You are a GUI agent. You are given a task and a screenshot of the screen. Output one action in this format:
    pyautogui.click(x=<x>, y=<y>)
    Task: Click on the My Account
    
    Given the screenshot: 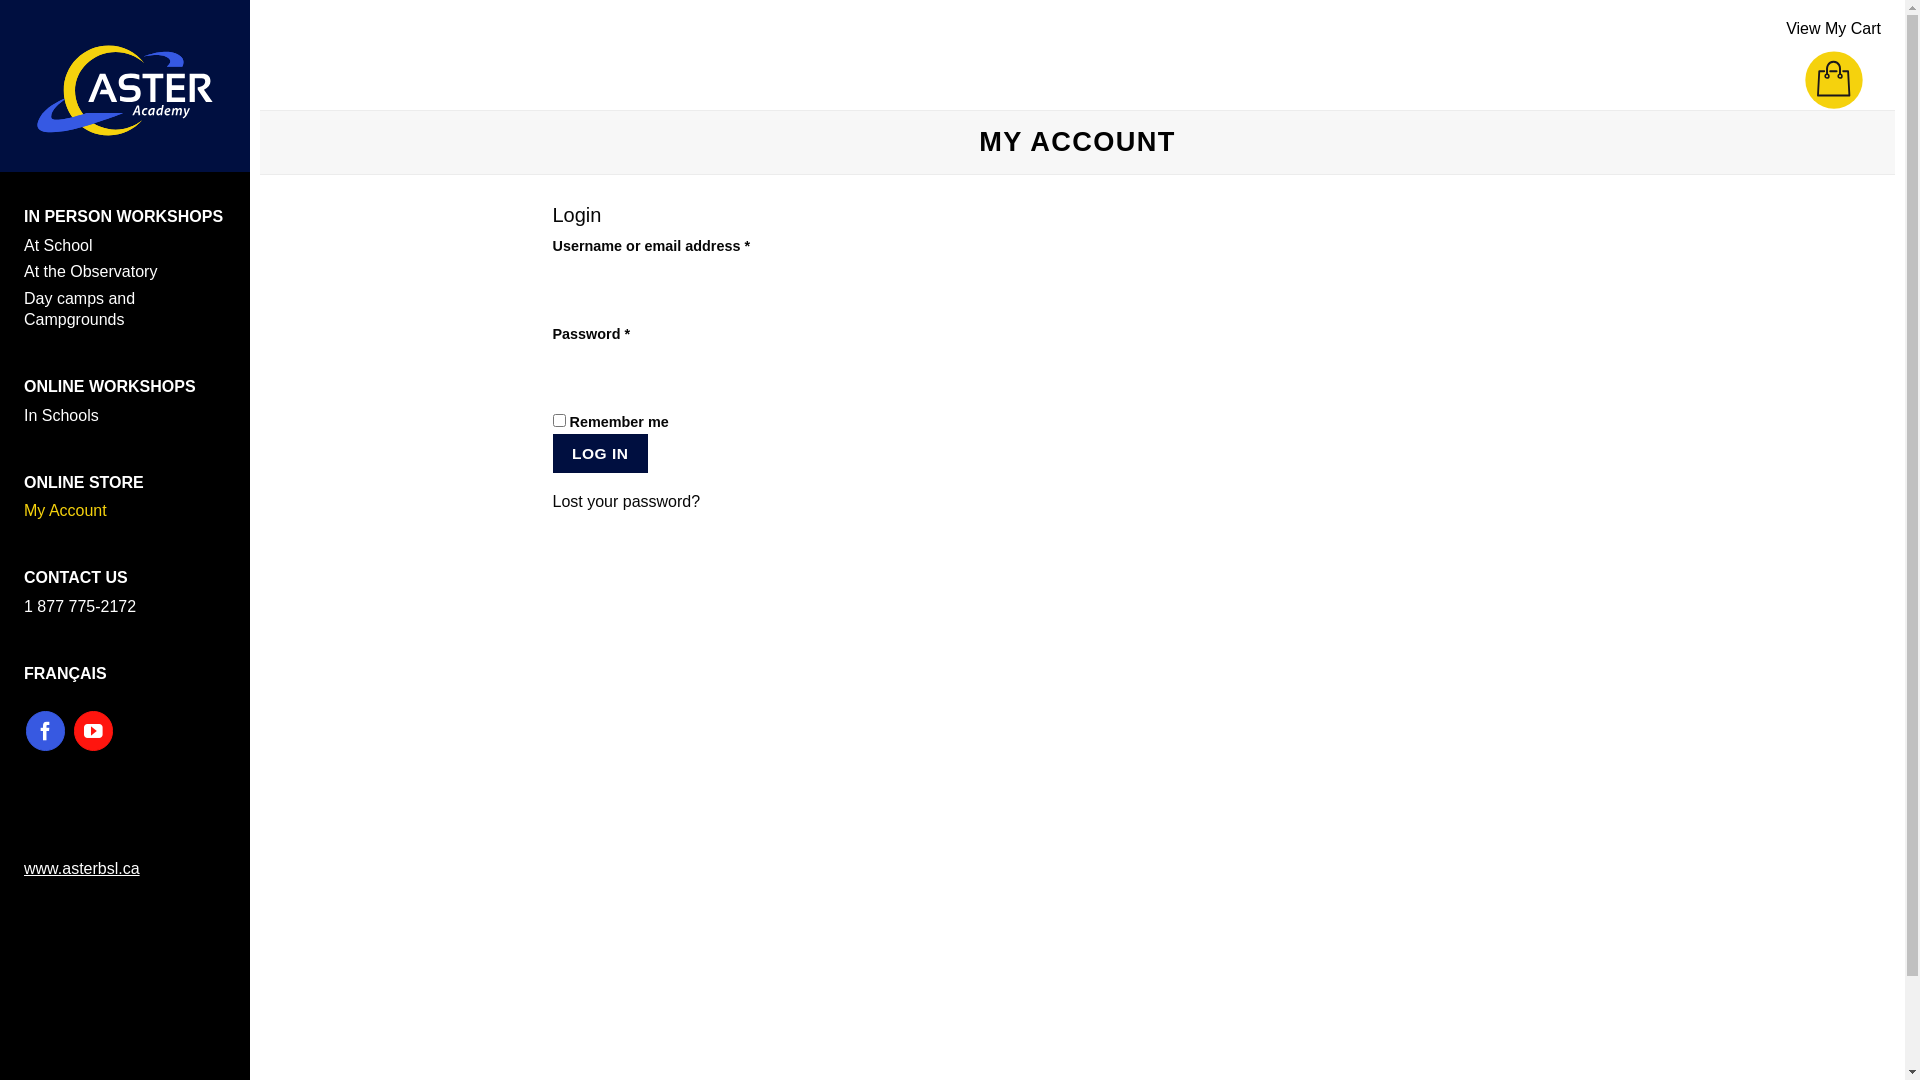 What is the action you would take?
    pyautogui.click(x=125, y=512)
    